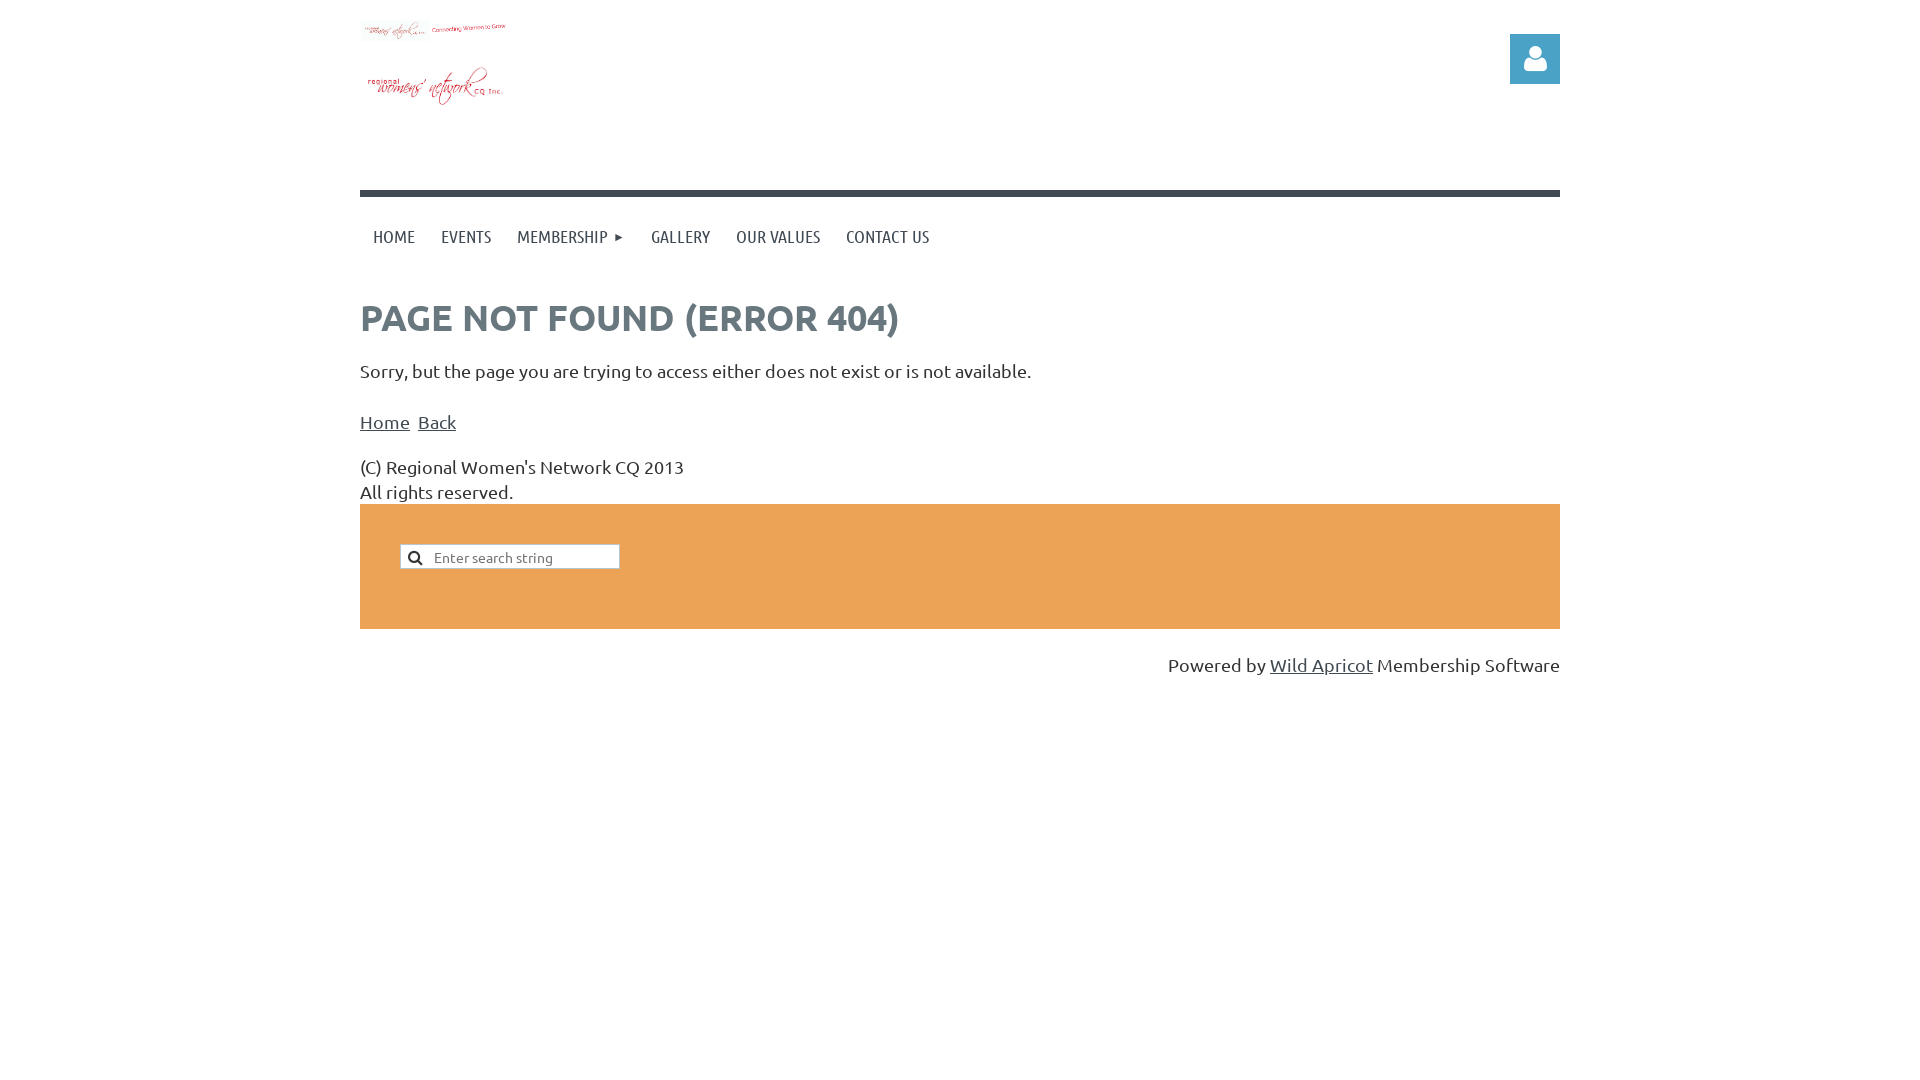  What do you see at coordinates (466, 236) in the screenshot?
I see `EVENTS` at bounding box center [466, 236].